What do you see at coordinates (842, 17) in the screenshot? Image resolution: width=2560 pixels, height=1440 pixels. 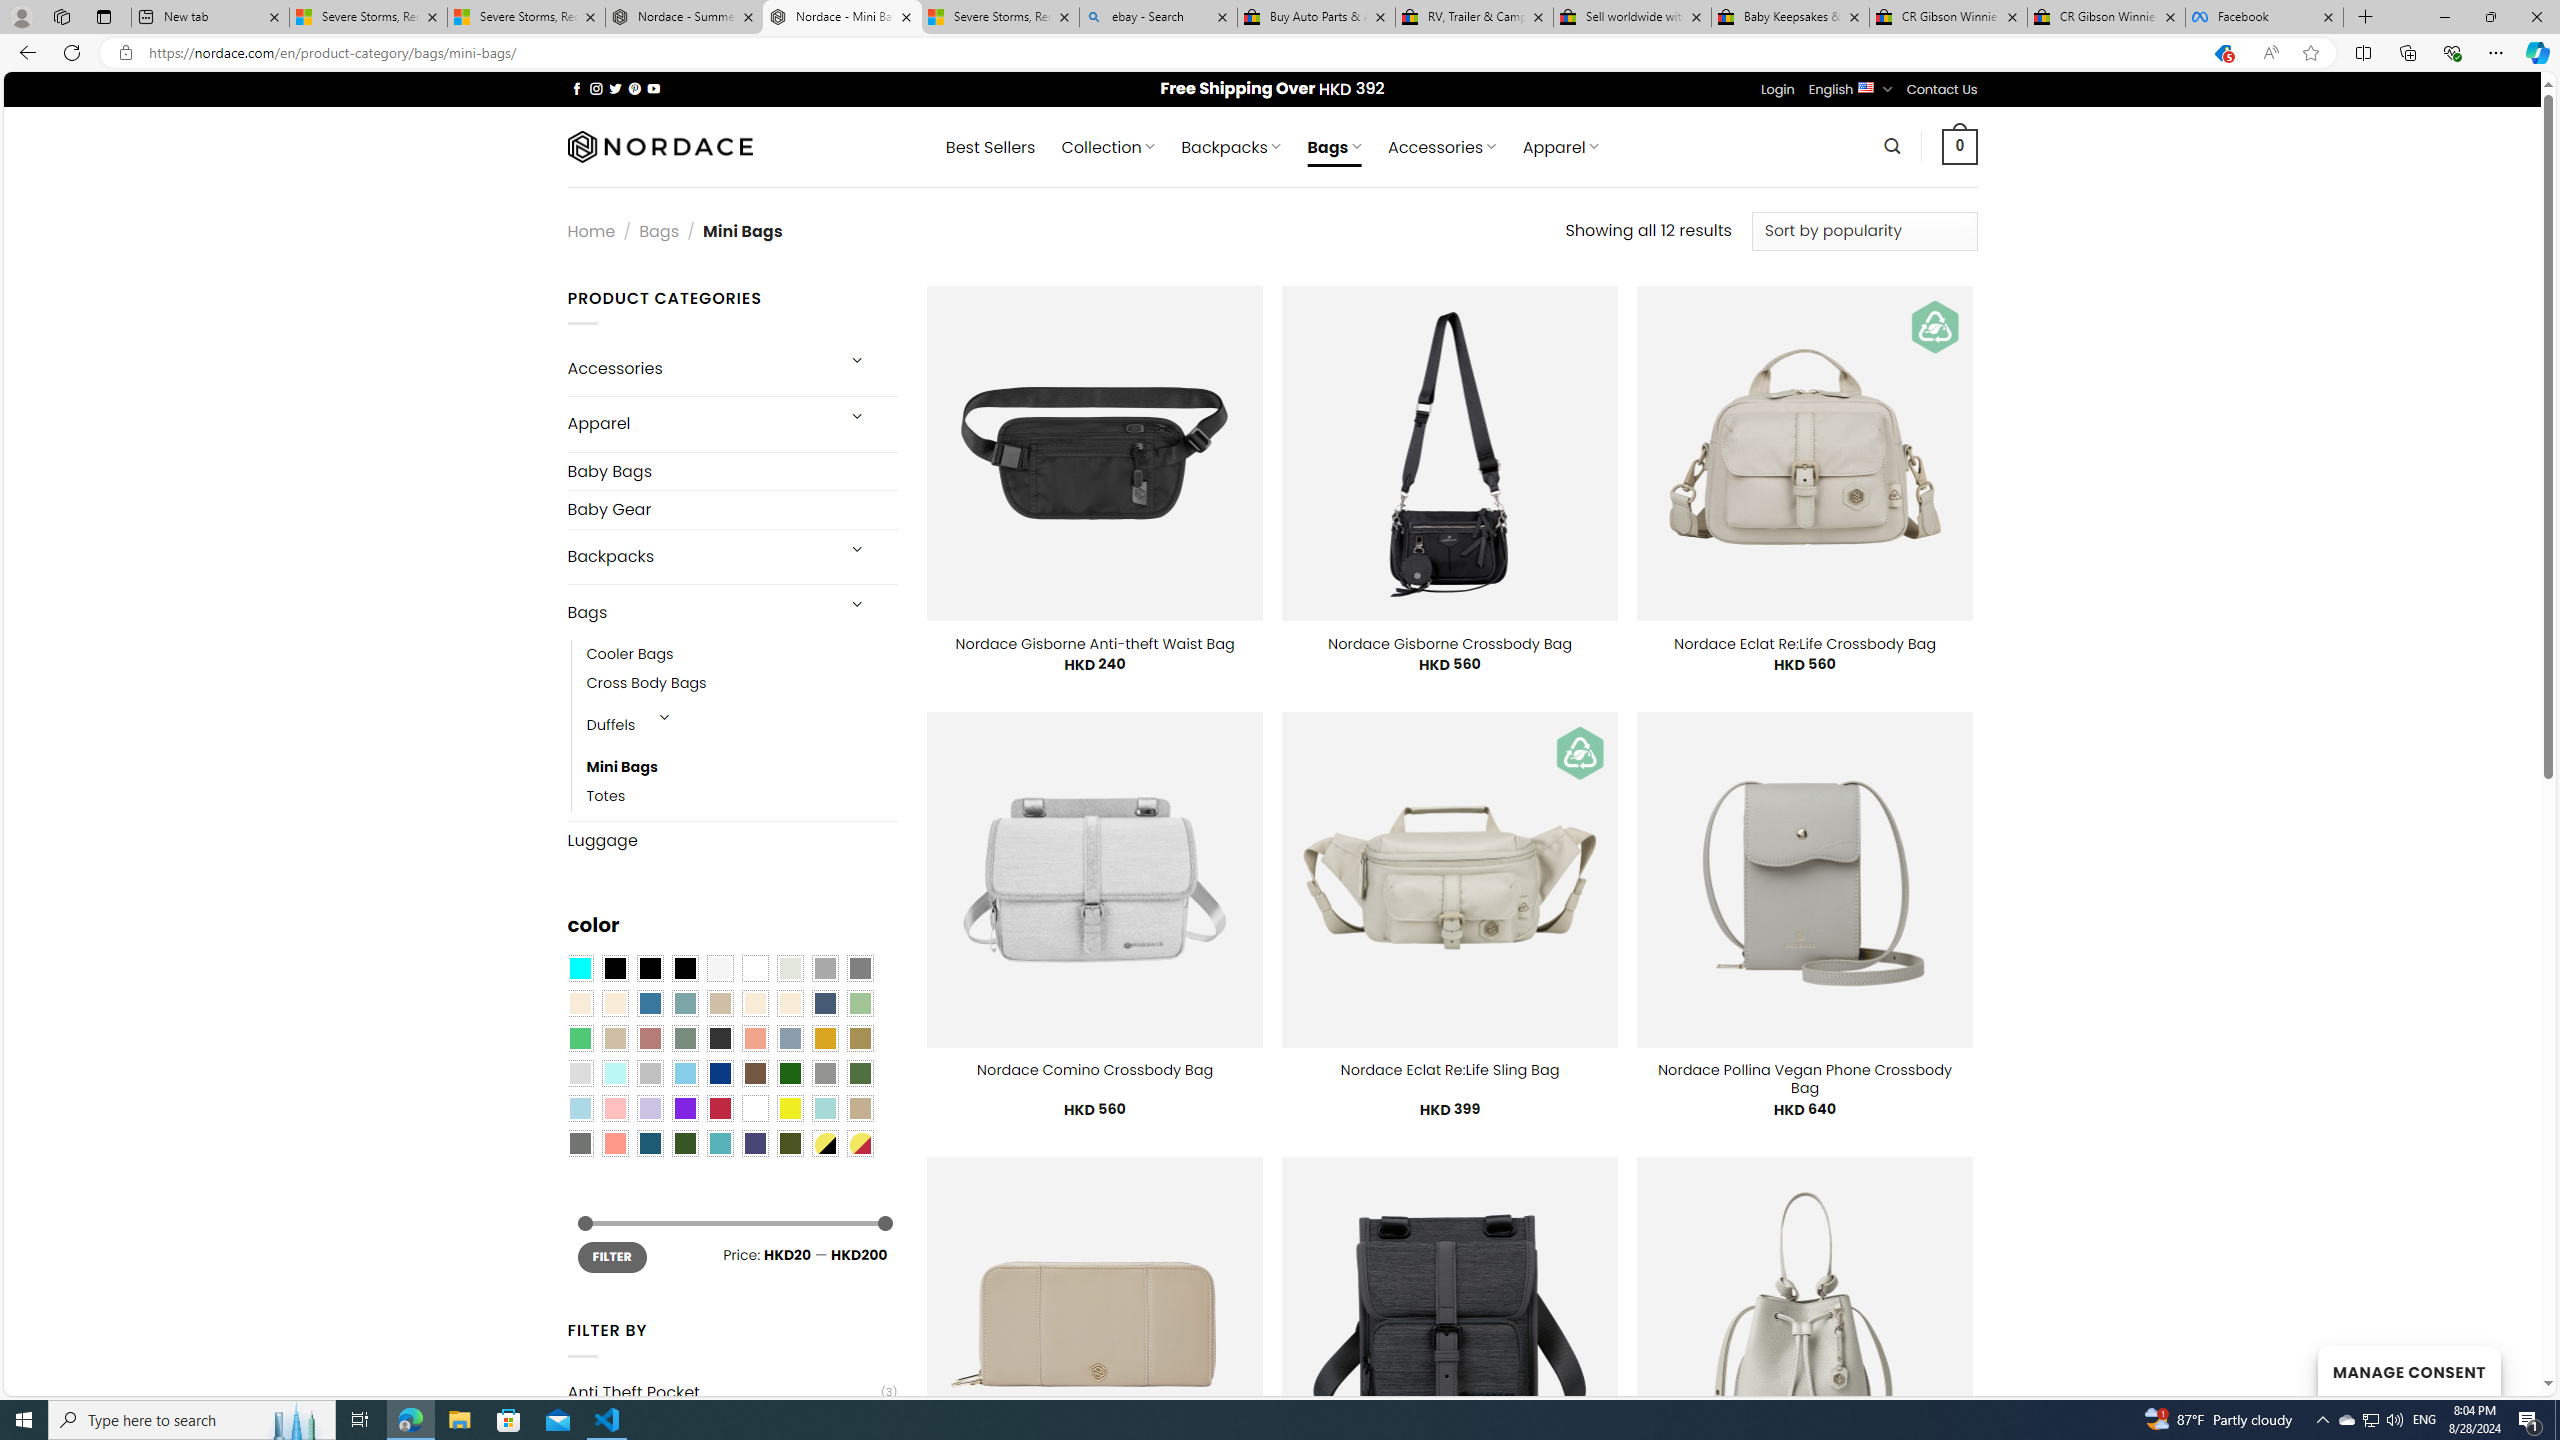 I see `Nordace - Mini Bags` at bounding box center [842, 17].